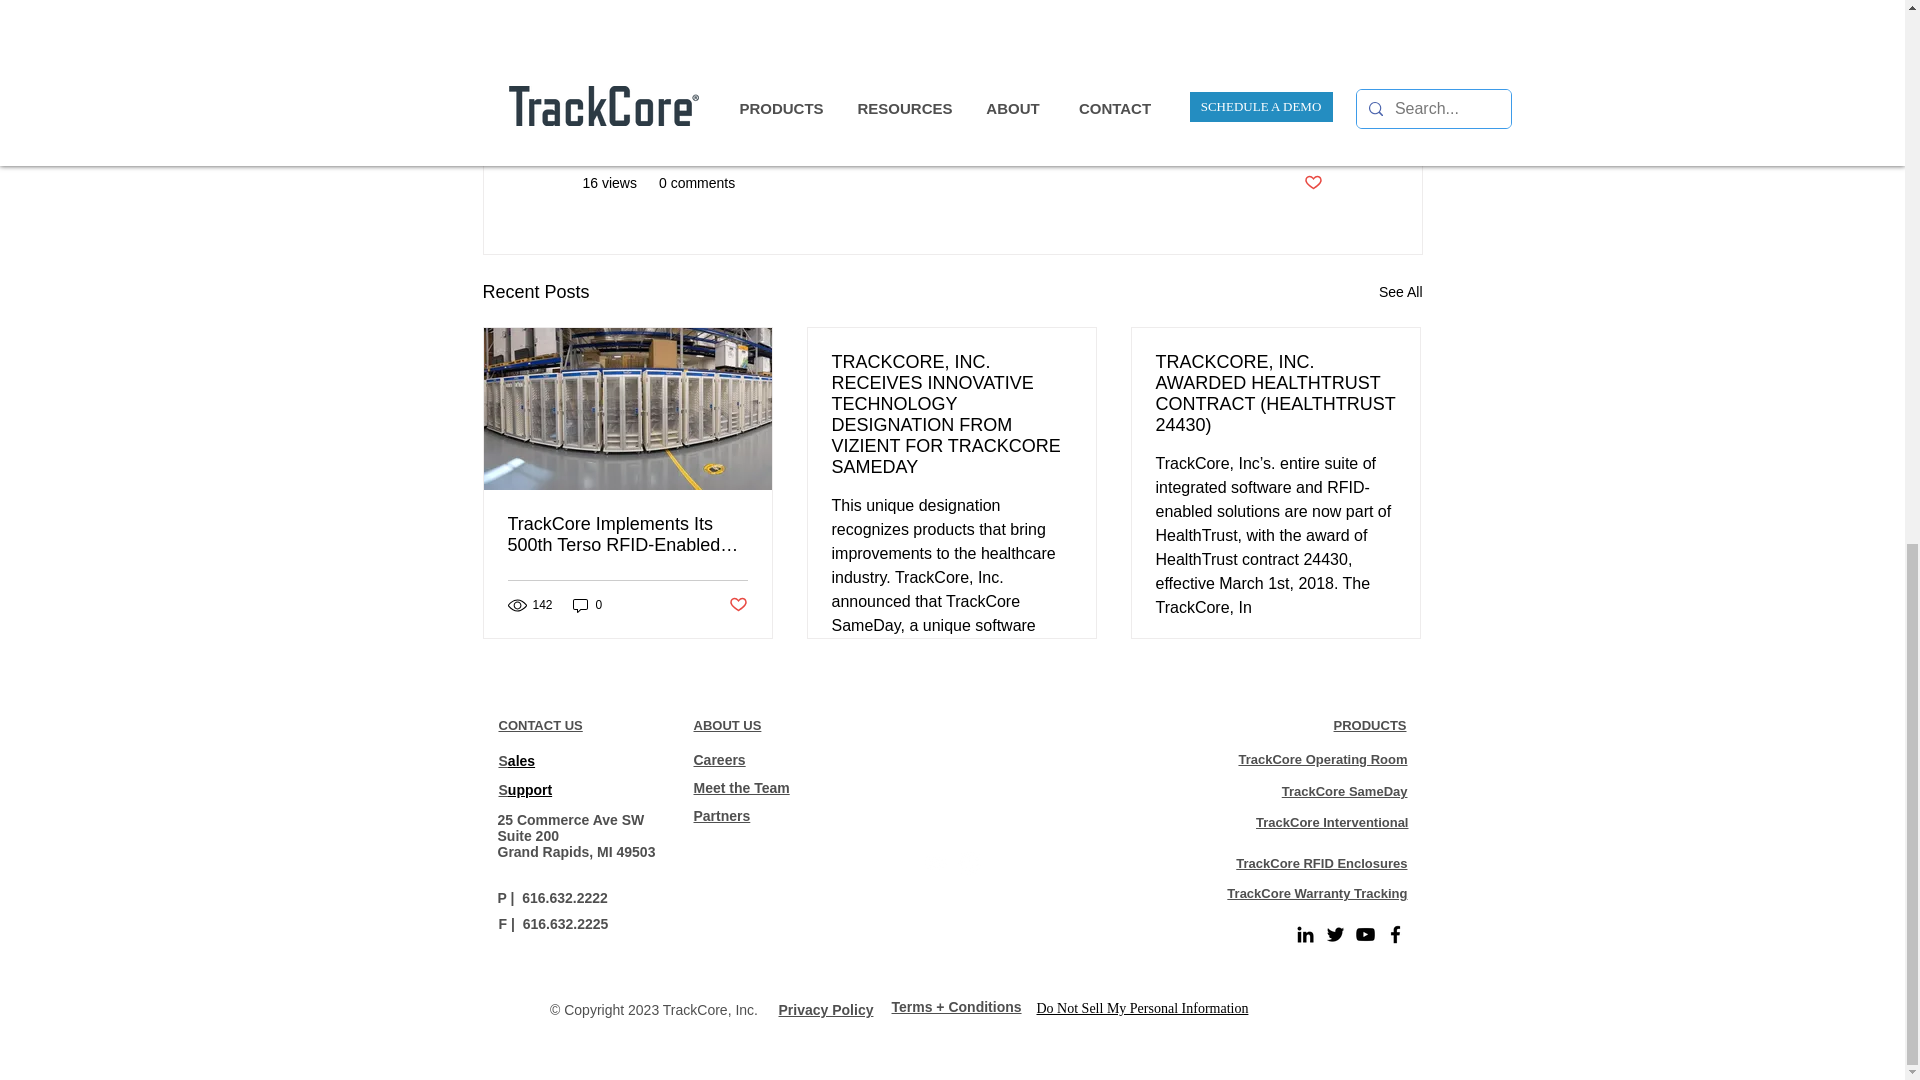  Describe the element at coordinates (1312, 183) in the screenshot. I see `Post not marked as liked` at that location.